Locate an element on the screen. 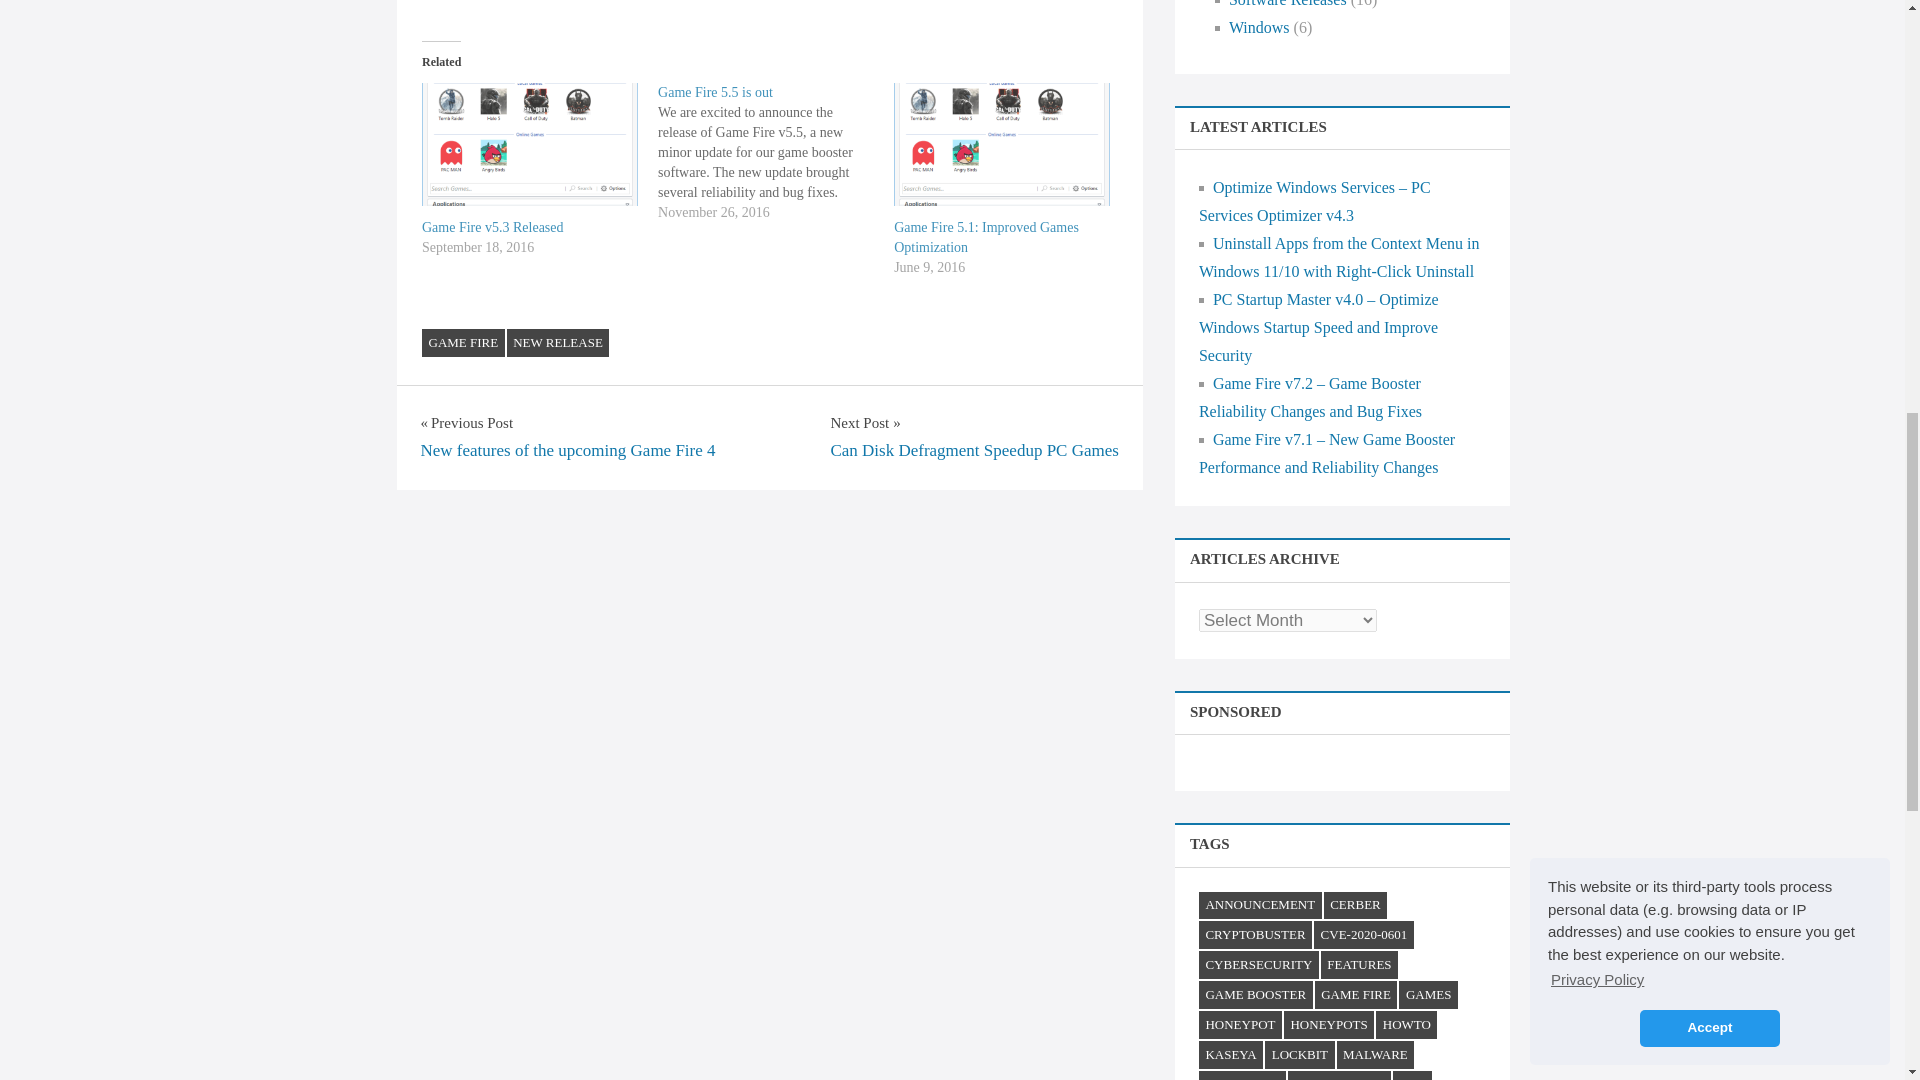 Image resolution: width=1920 pixels, height=1080 pixels. Game Fire v5.3 Released is located at coordinates (530, 144).